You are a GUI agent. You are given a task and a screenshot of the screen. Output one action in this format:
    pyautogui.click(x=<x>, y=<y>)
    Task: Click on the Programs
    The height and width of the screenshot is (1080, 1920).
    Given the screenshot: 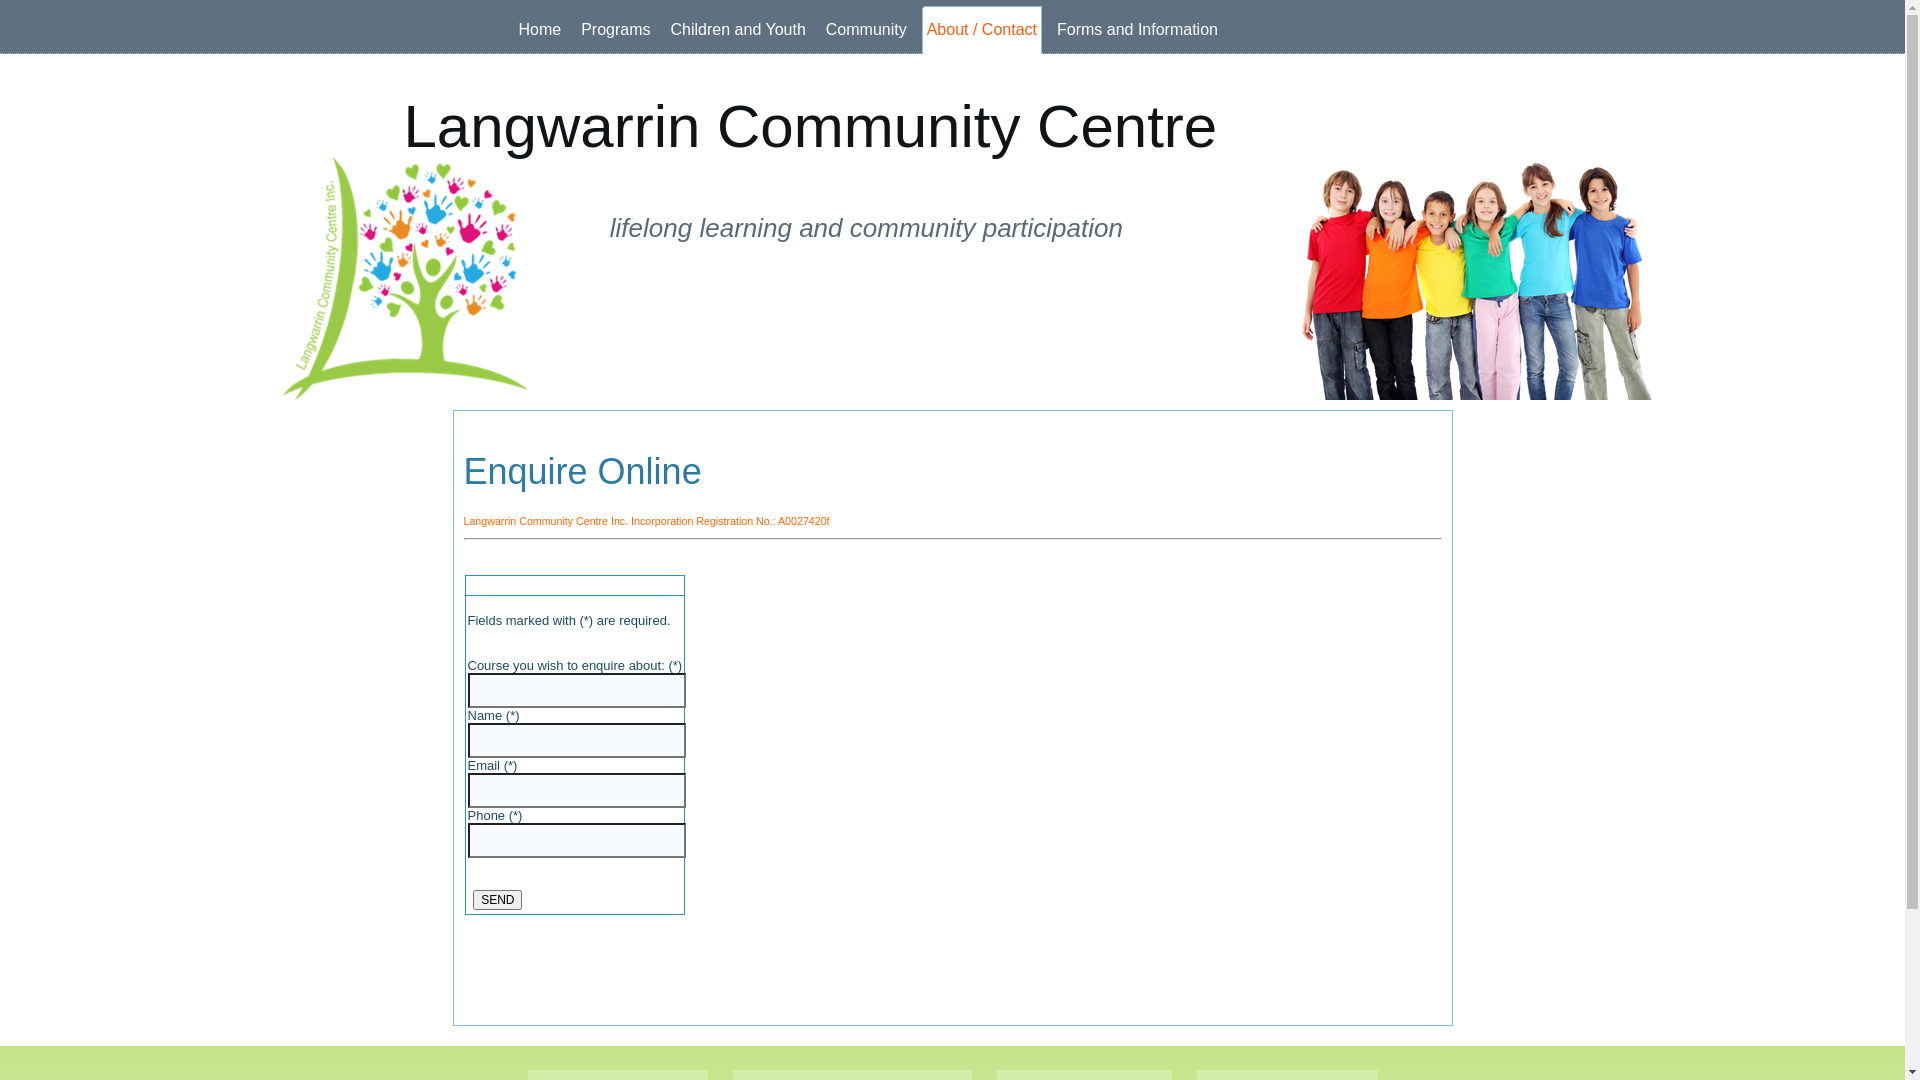 What is the action you would take?
    pyautogui.click(x=616, y=30)
    